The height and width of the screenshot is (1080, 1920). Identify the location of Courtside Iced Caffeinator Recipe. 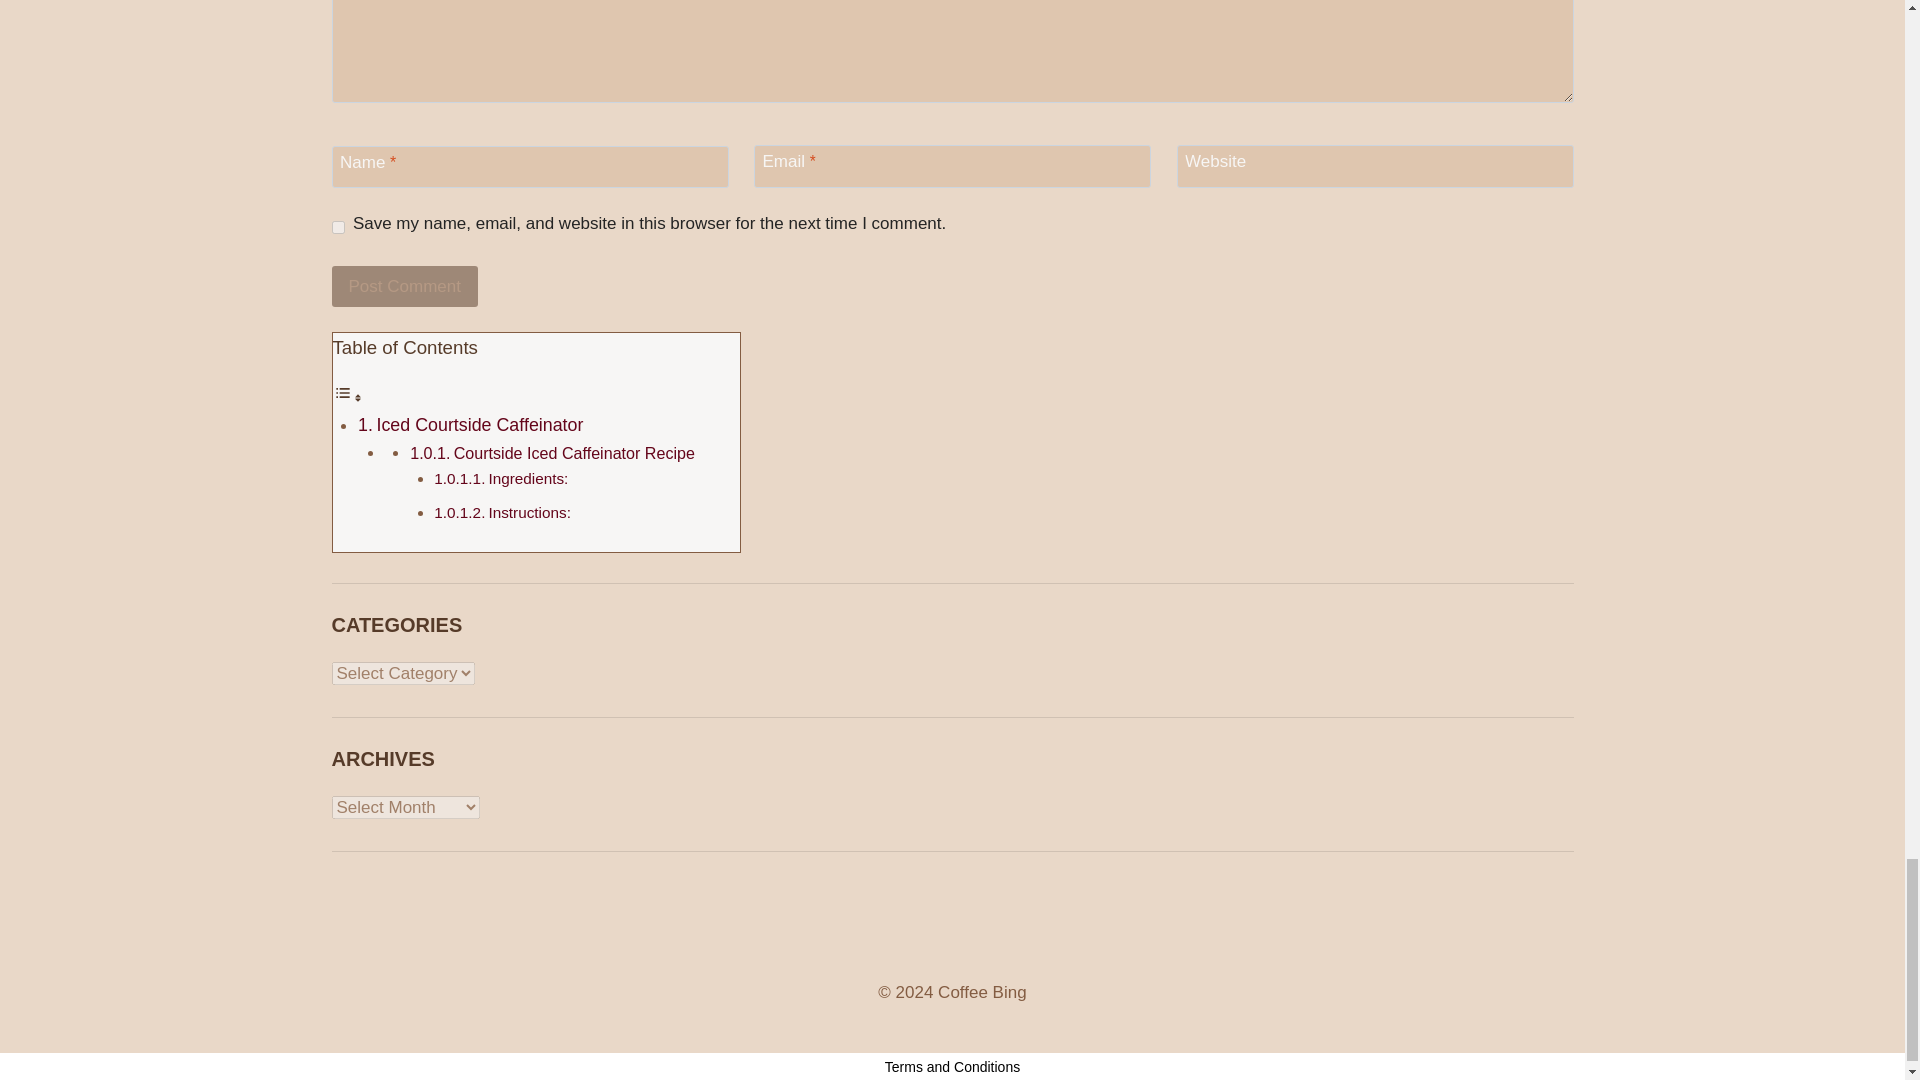
(574, 452).